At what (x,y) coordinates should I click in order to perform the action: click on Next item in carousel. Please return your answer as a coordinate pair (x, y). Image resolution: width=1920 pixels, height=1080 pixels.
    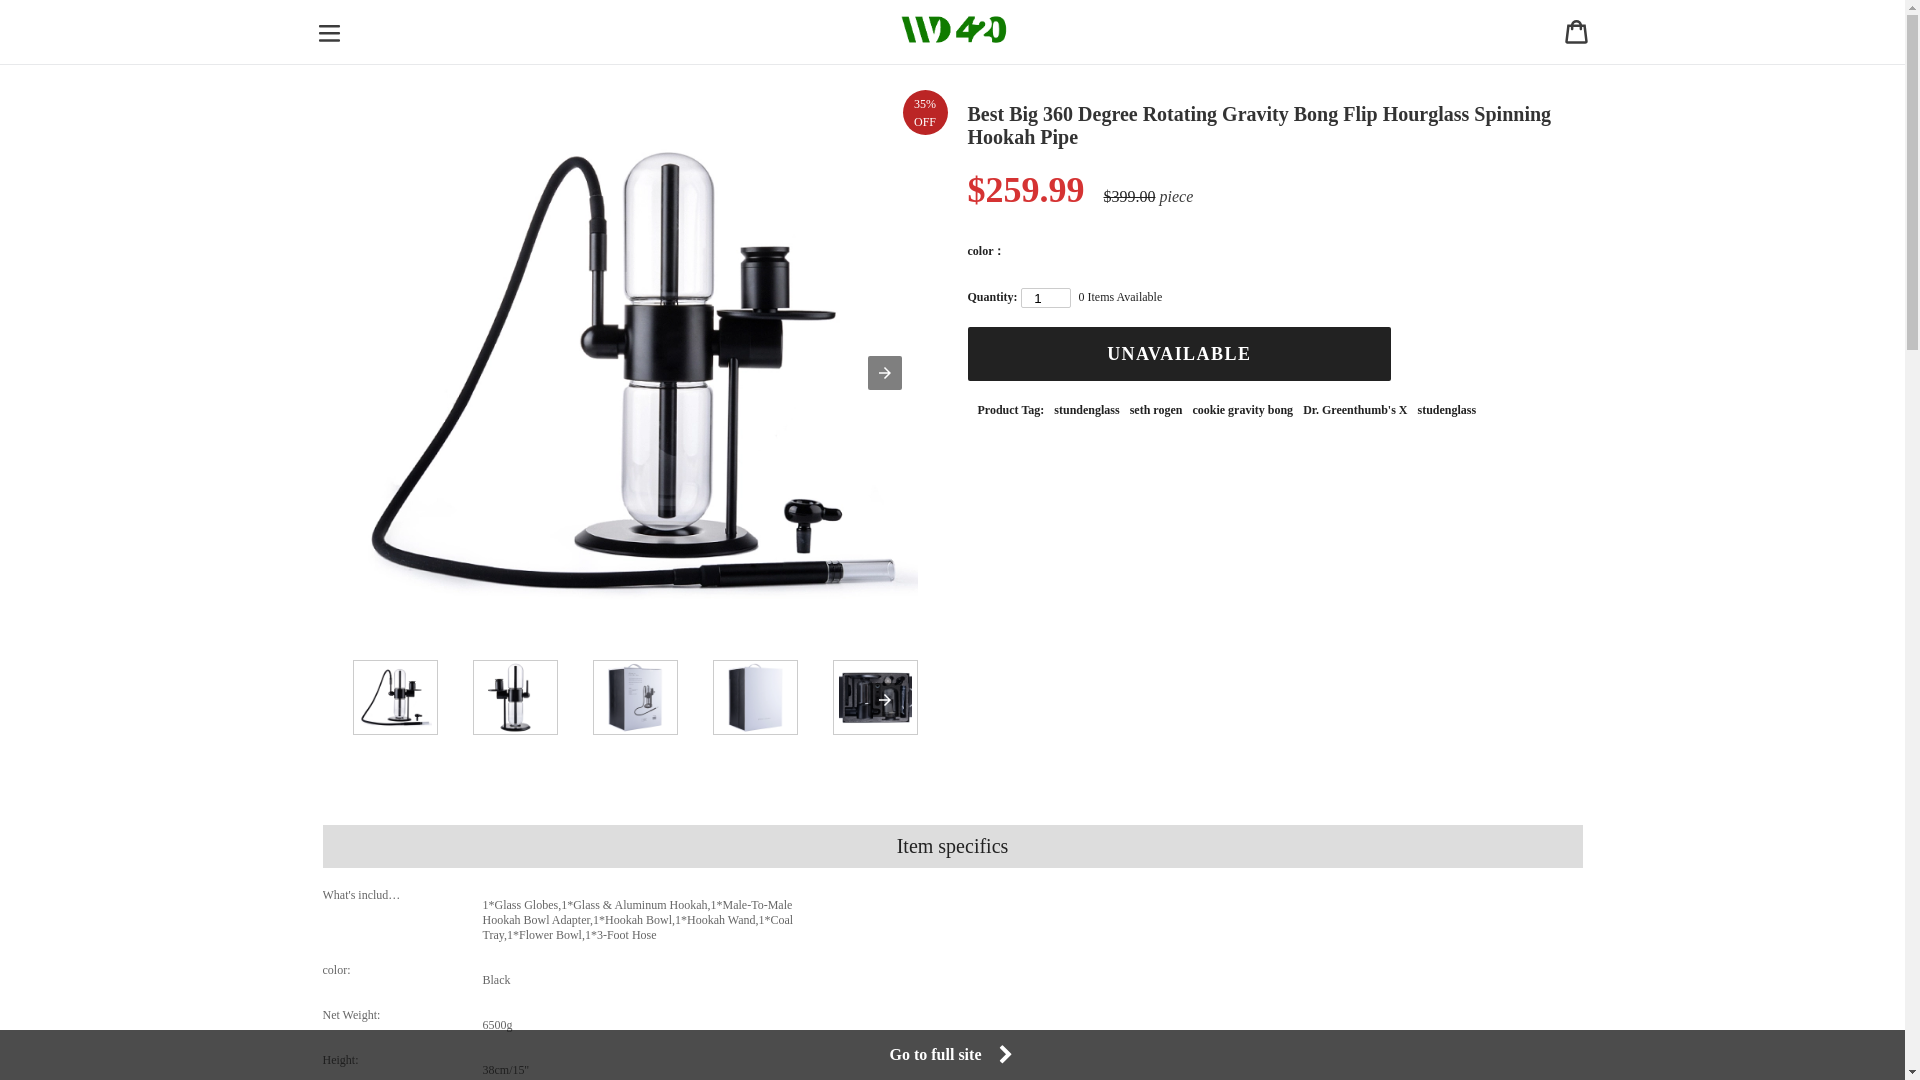
    Looking at the image, I should click on (884, 700).